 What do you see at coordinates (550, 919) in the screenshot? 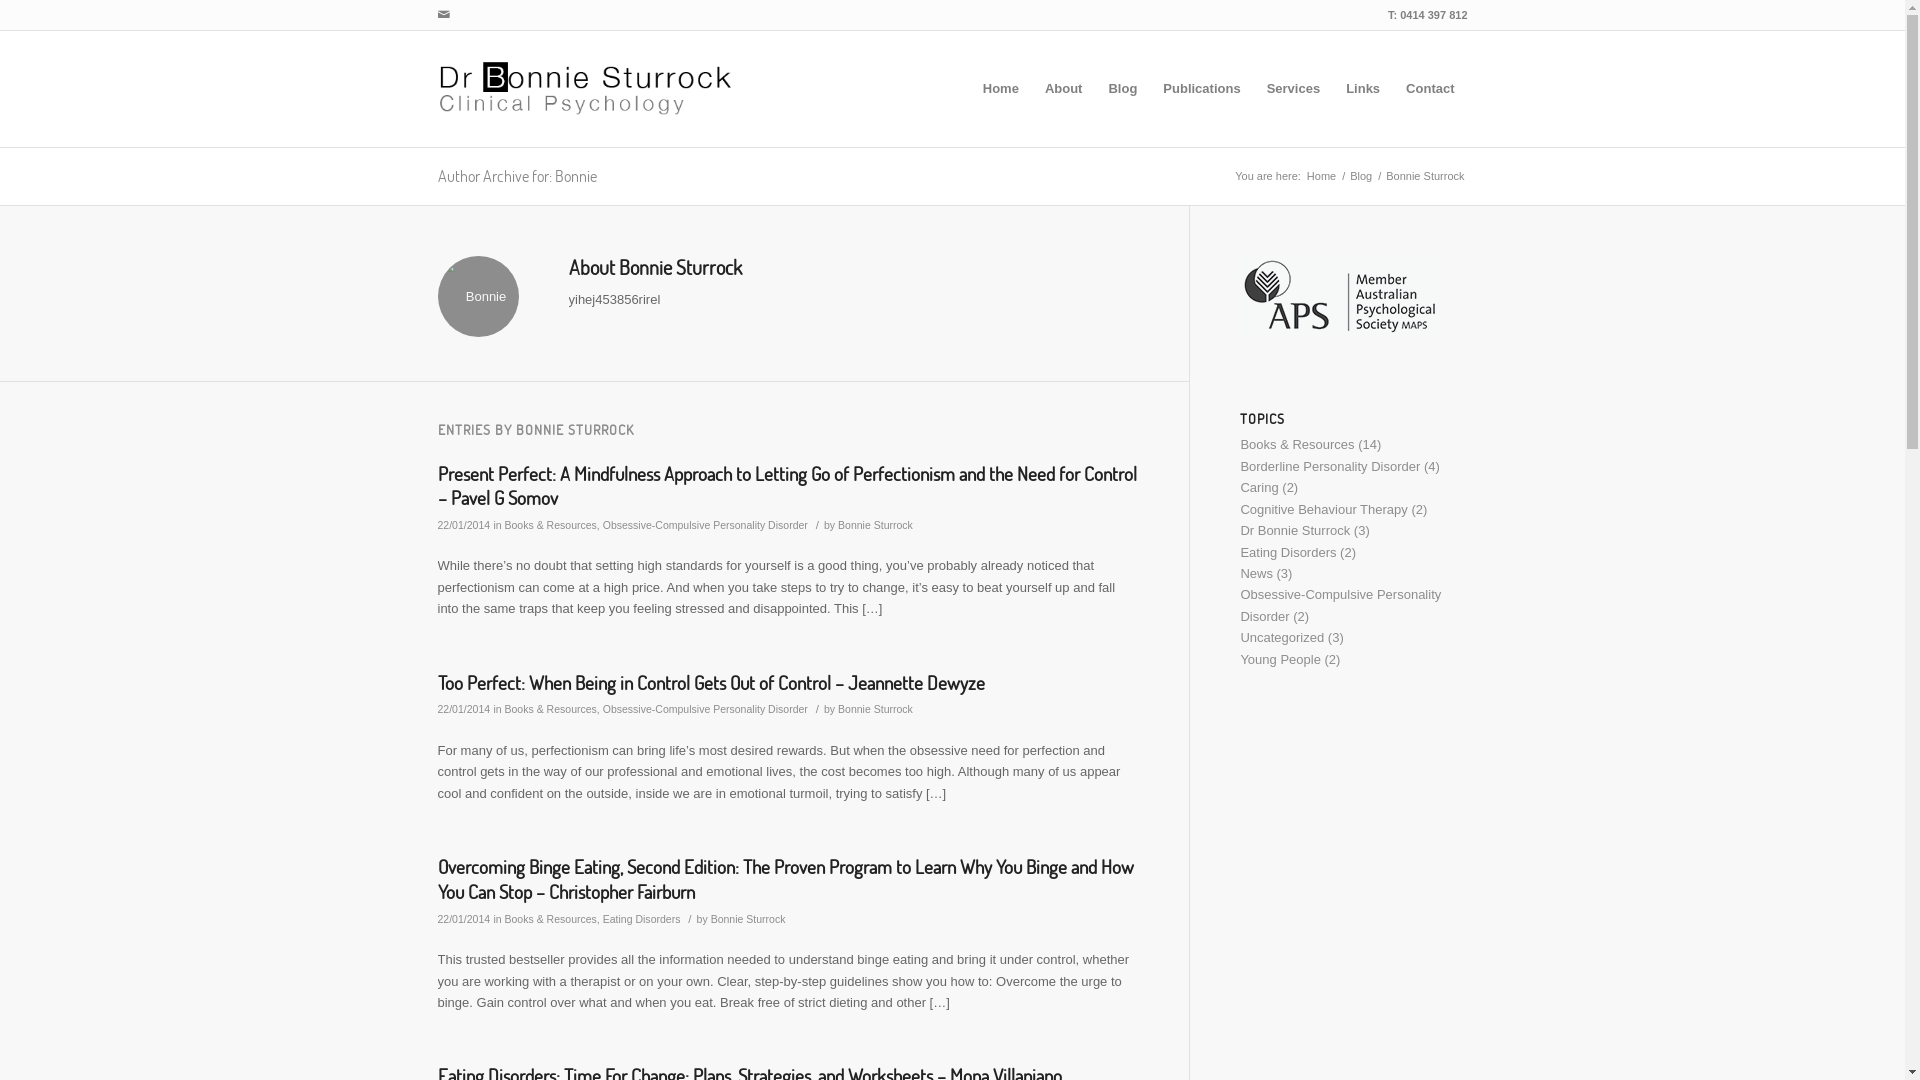
I see `Books & Resources` at bounding box center [550, 919].